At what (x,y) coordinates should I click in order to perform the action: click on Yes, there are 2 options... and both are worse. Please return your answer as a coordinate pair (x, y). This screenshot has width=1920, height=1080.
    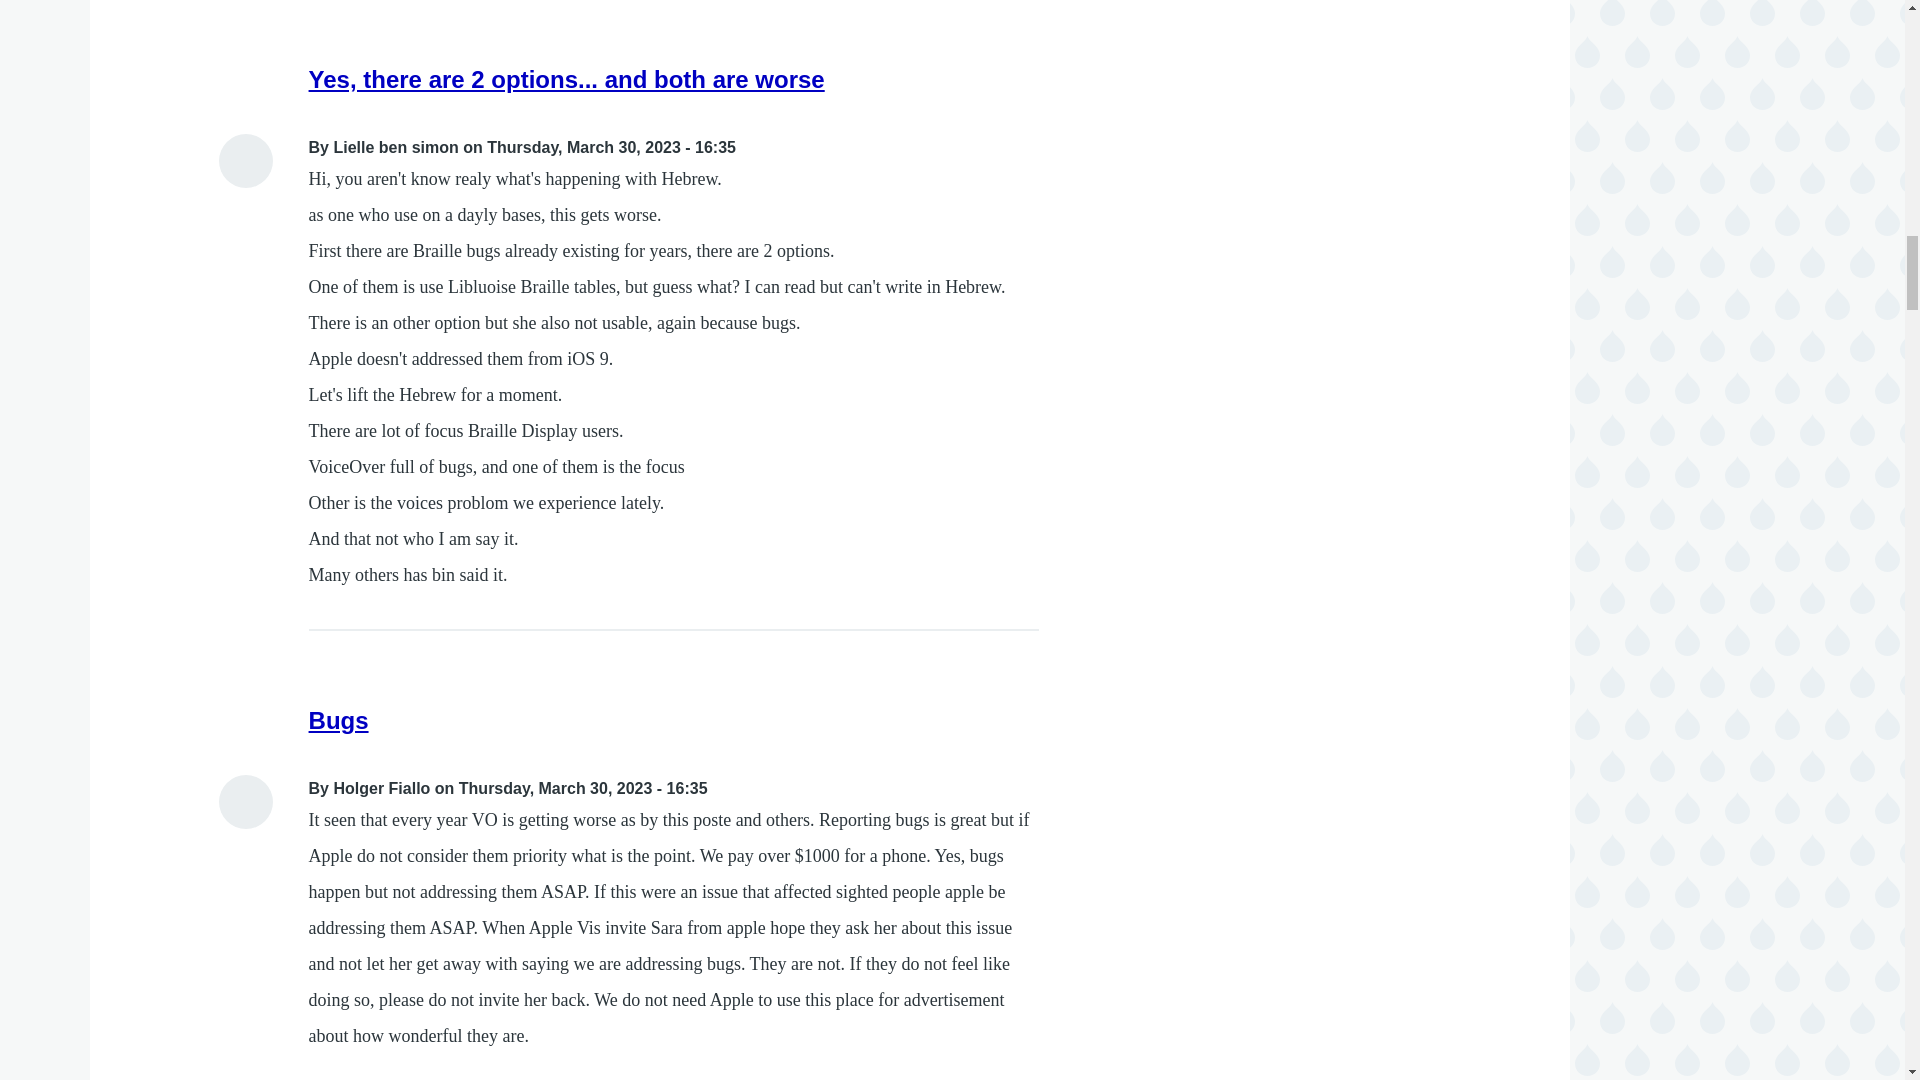
    Looking at the image, I should click on (567, 78).